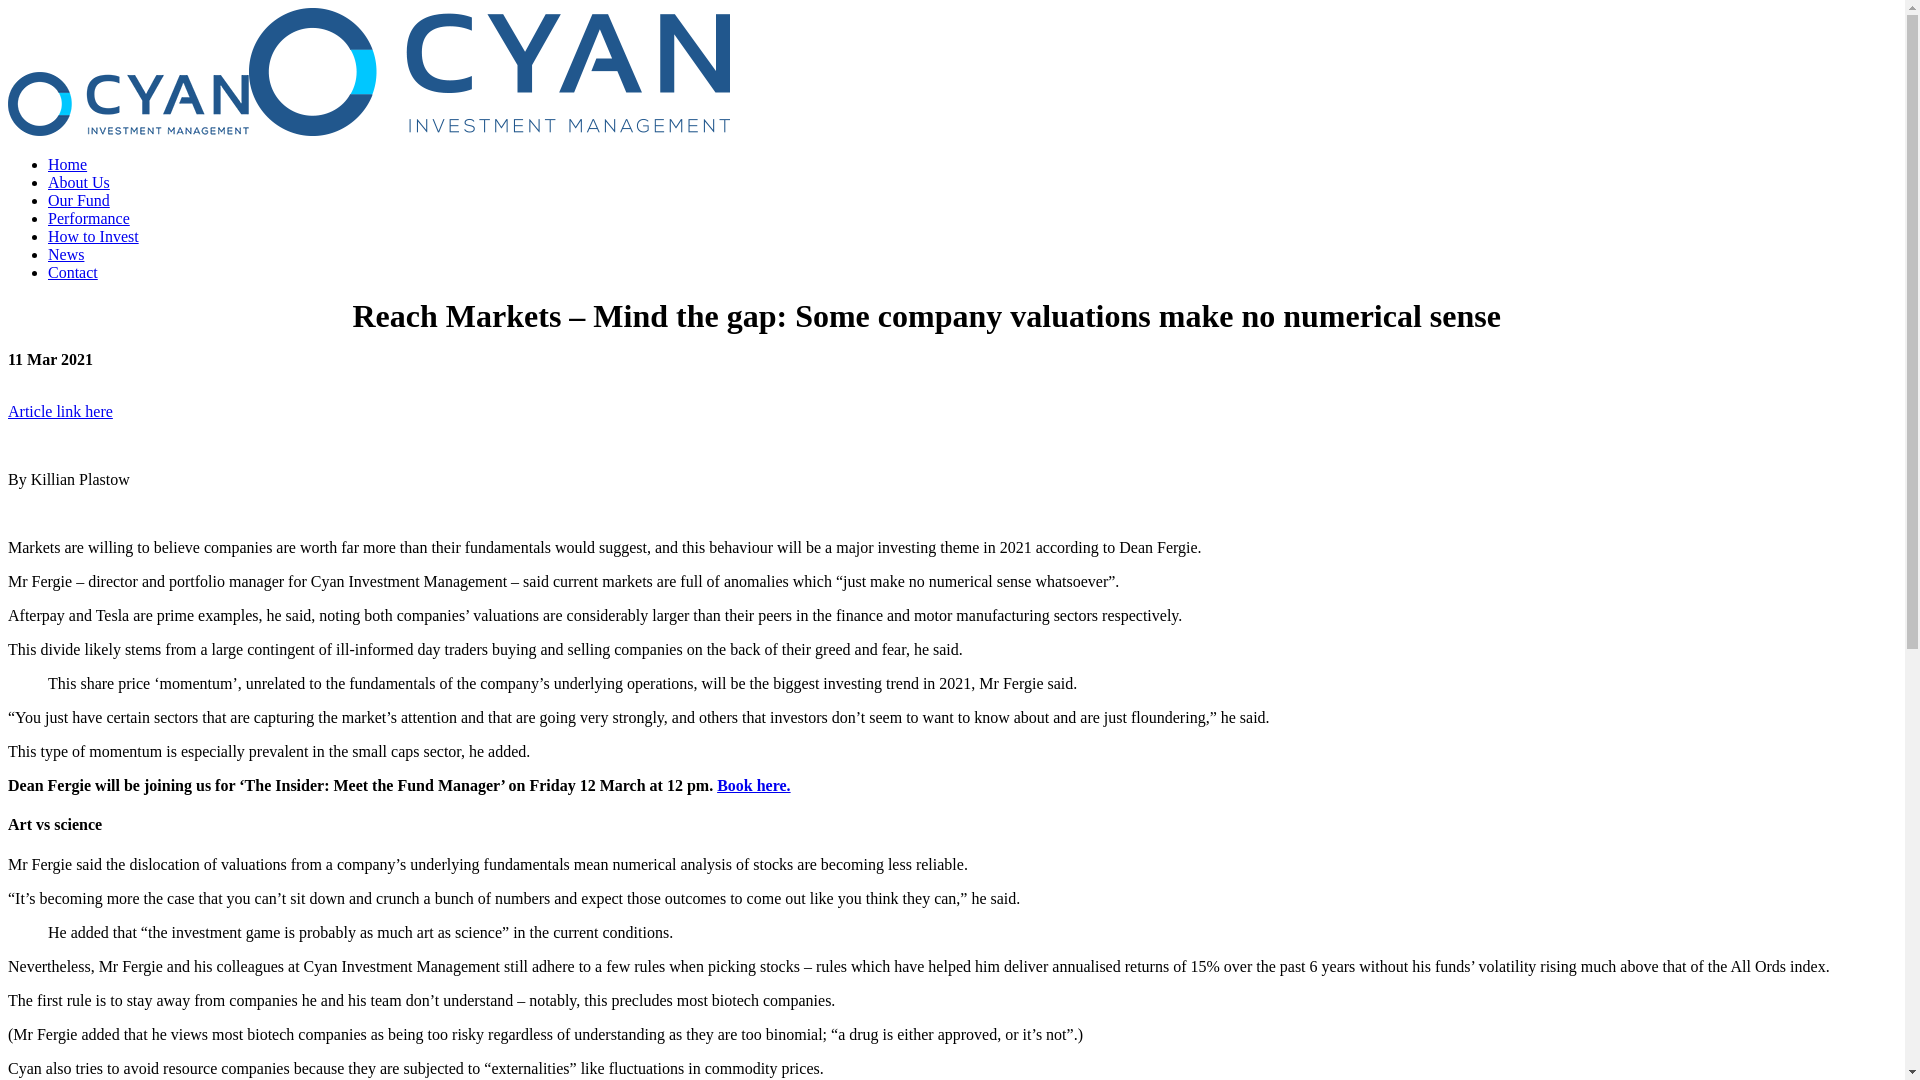 The width and height of the screenshot is (1920, 1080). What do you see at coordinates (73, 272) in the screenshot?
I see `Contact` at bounding box center [73, 272].